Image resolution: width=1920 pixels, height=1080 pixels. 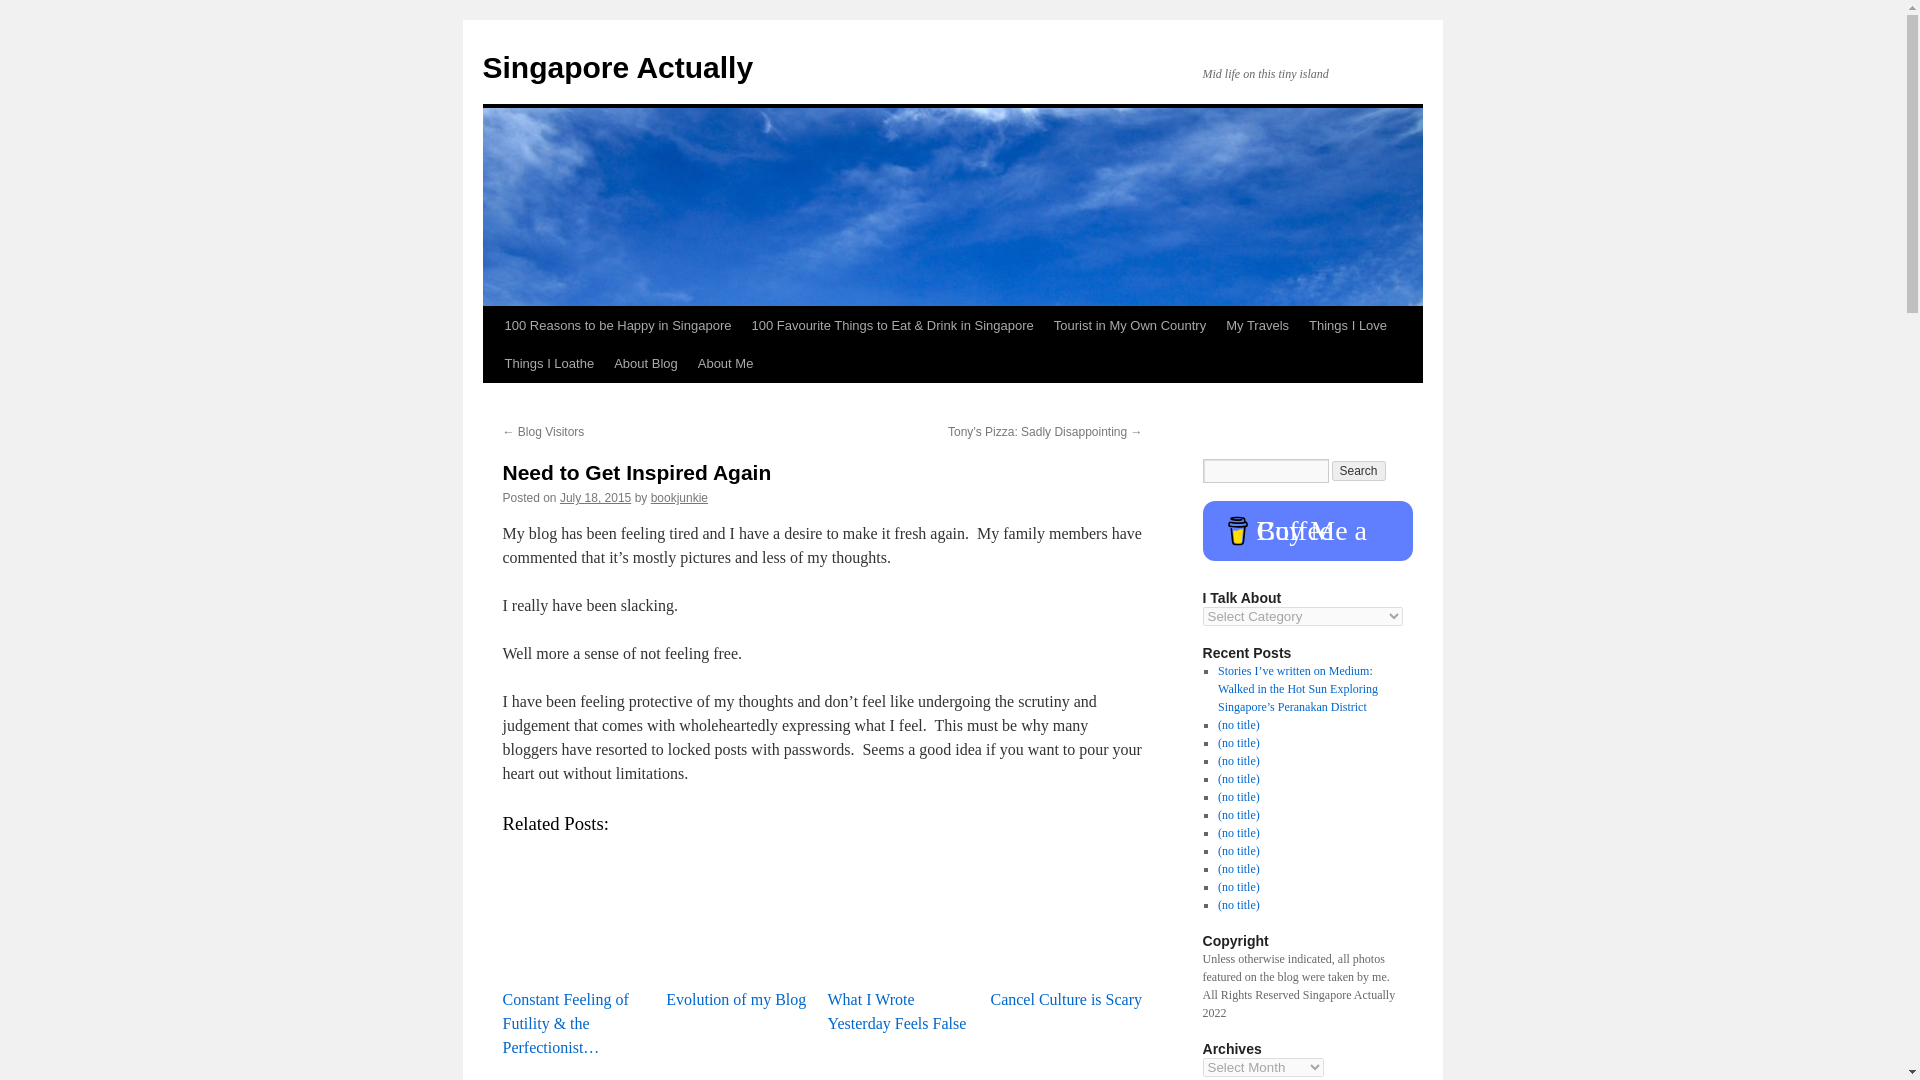 What do you see at coordinates (646, 364) in the screenshot?
I see `About Blog` at bounding box center [646, 364].